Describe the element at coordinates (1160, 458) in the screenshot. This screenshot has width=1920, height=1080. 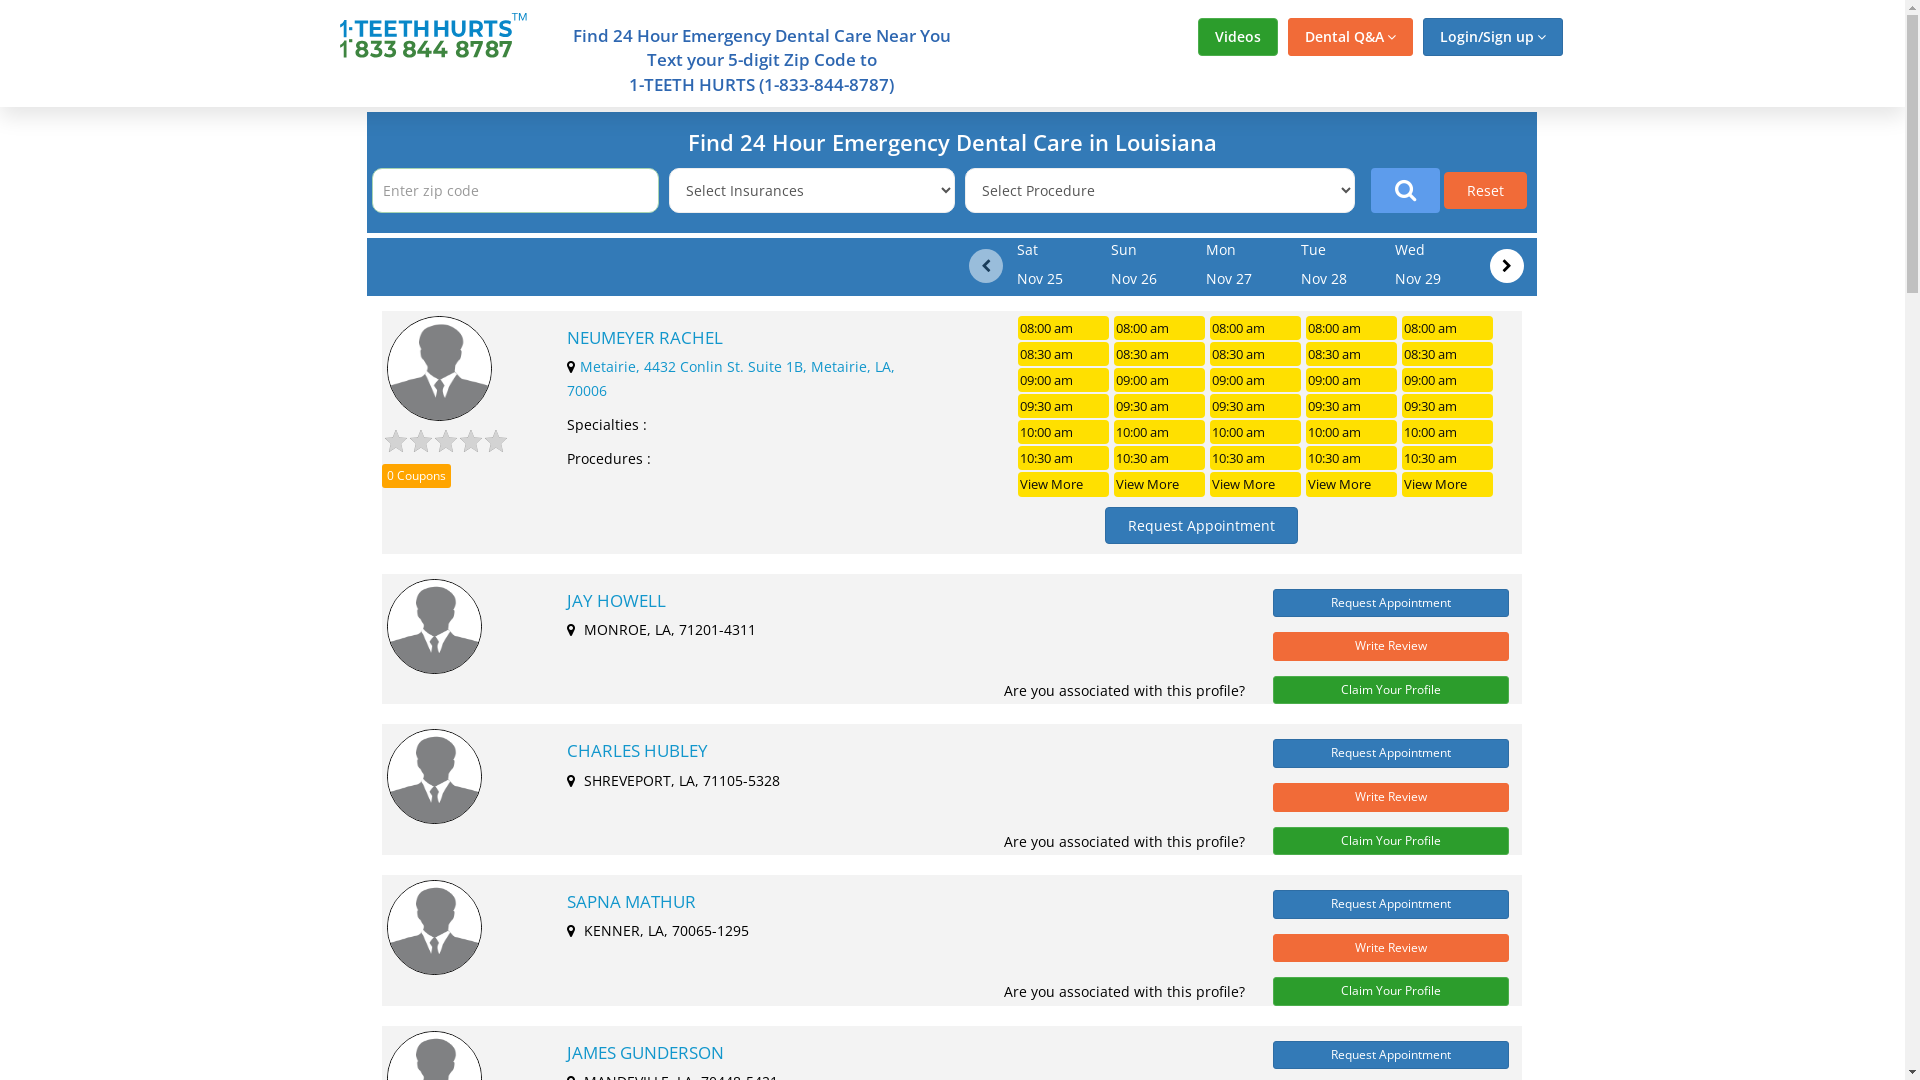
I see `10:30 am` at that location.